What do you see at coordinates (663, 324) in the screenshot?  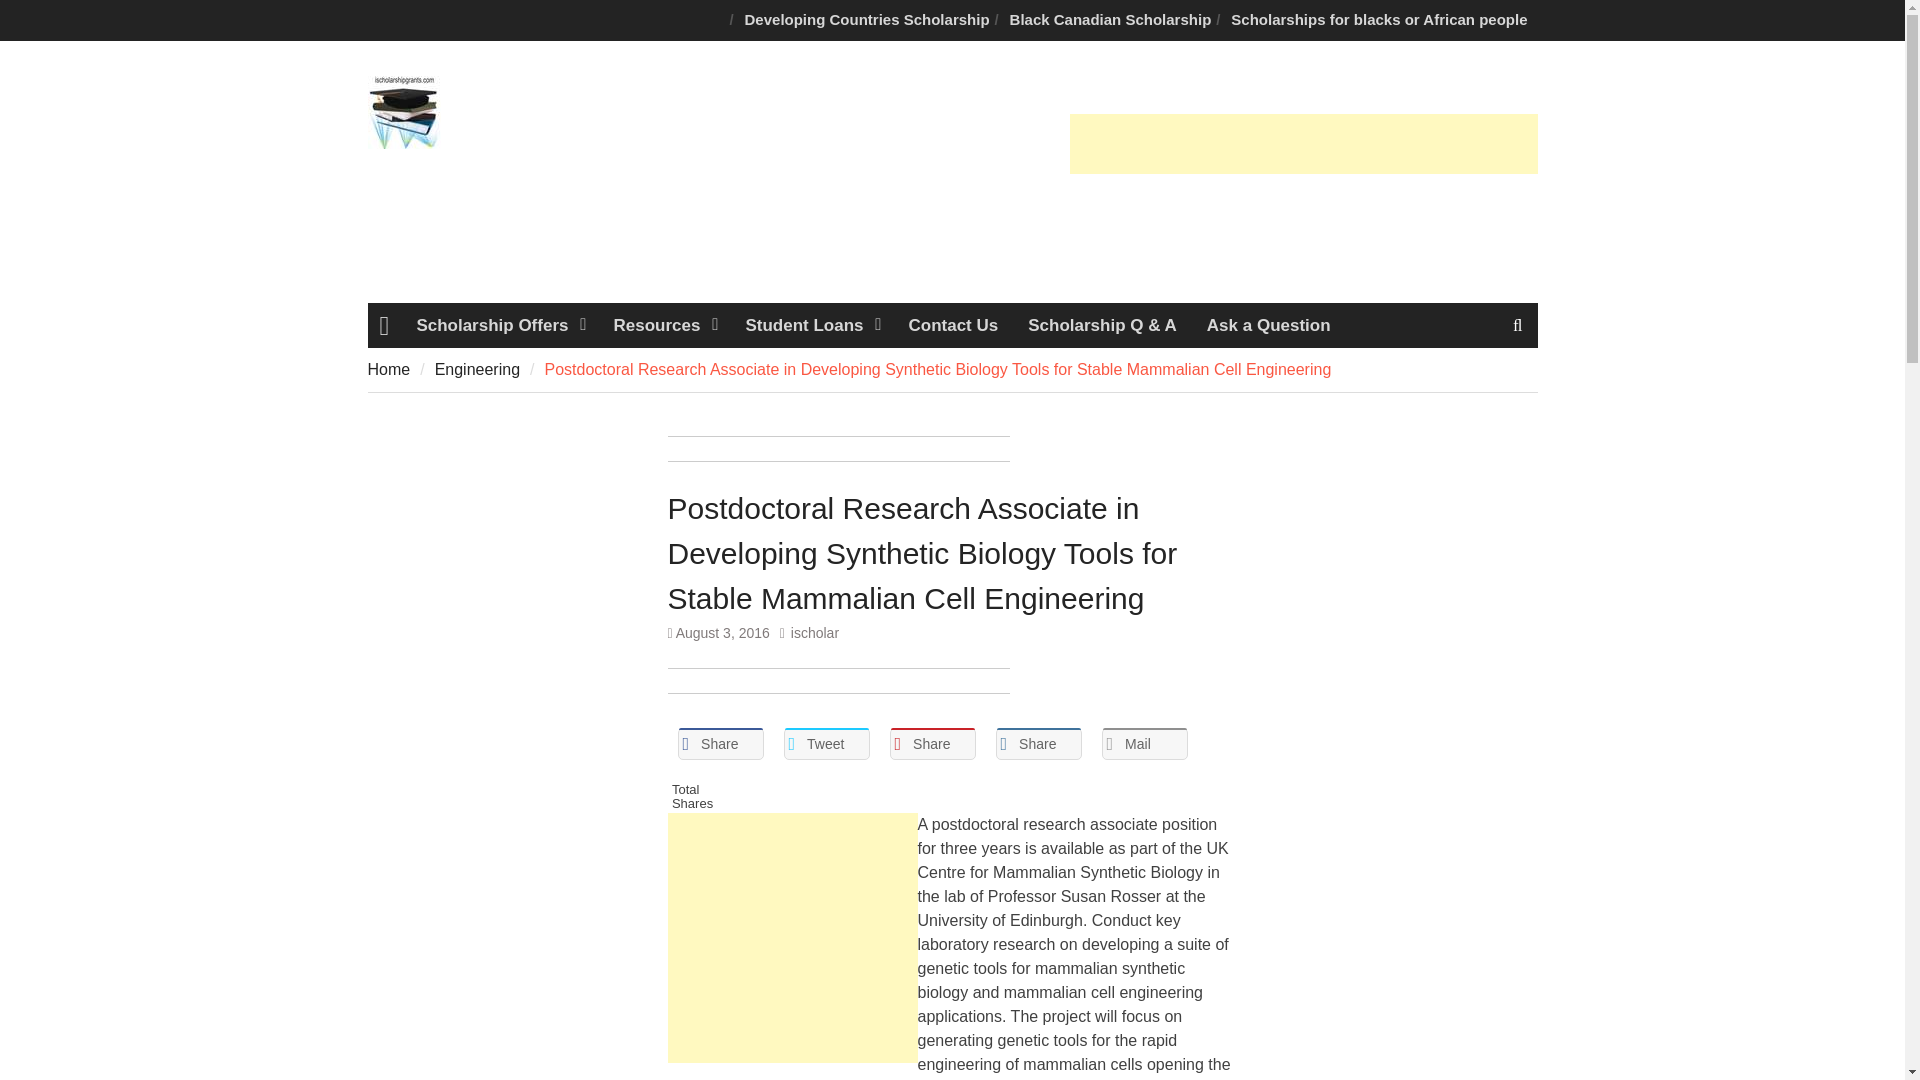 I see `Resources` at bounding box center [663, 324].